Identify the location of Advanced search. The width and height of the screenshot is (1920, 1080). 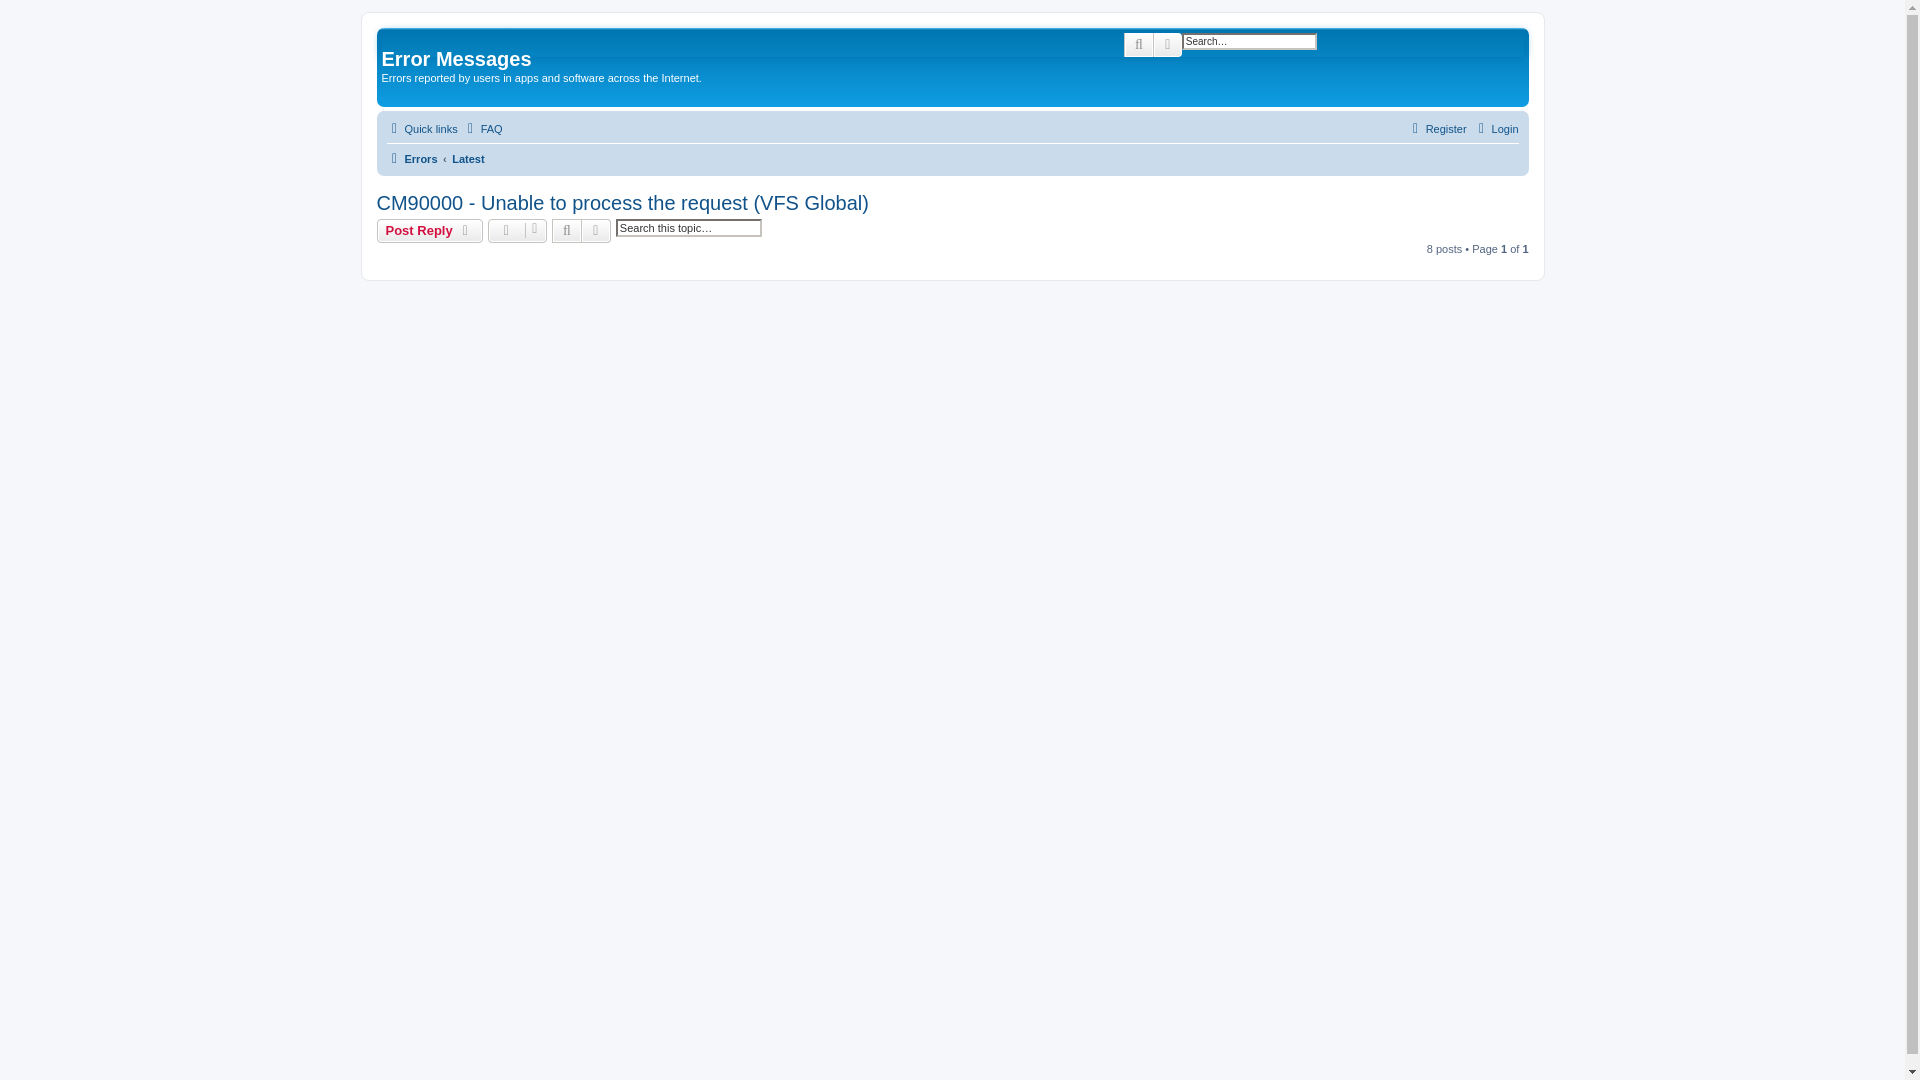
(596, 231).